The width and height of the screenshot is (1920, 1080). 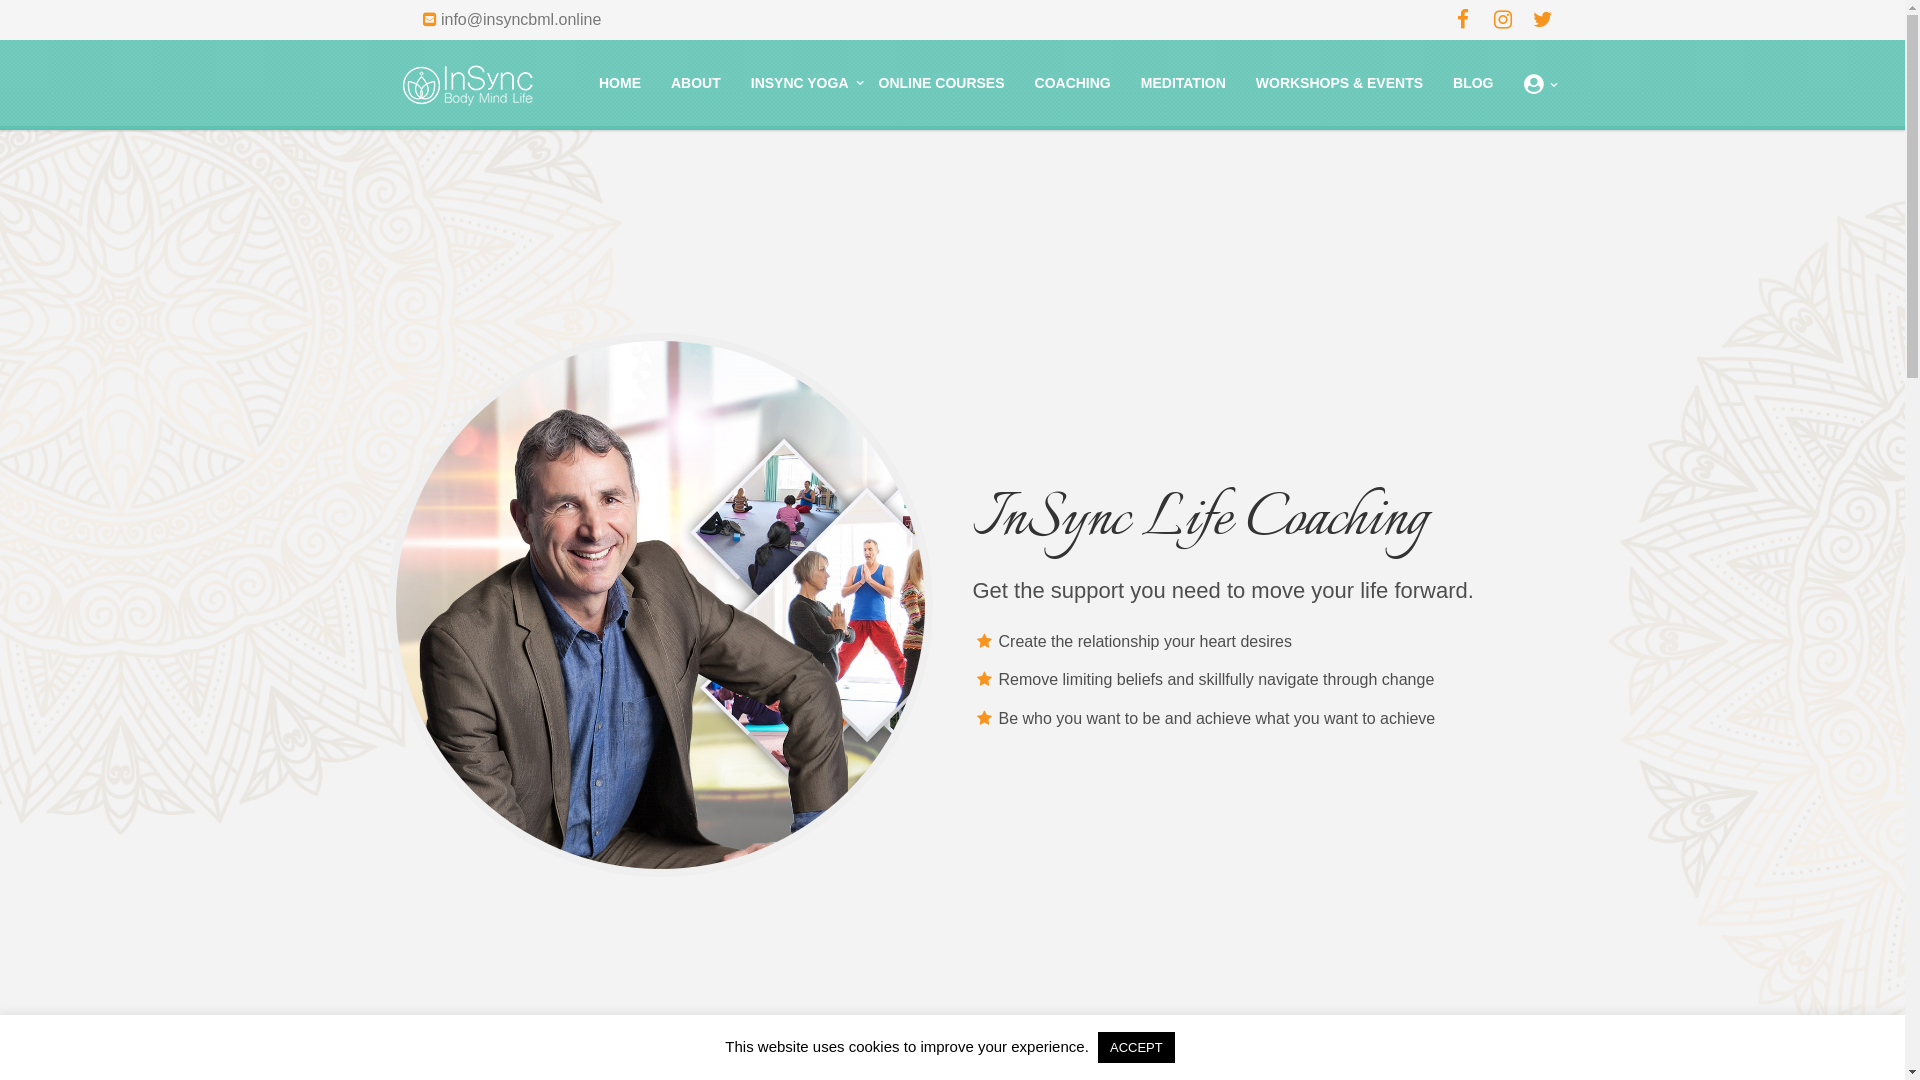 I want to click on MEDITATION, so click(x=1184, y=83).